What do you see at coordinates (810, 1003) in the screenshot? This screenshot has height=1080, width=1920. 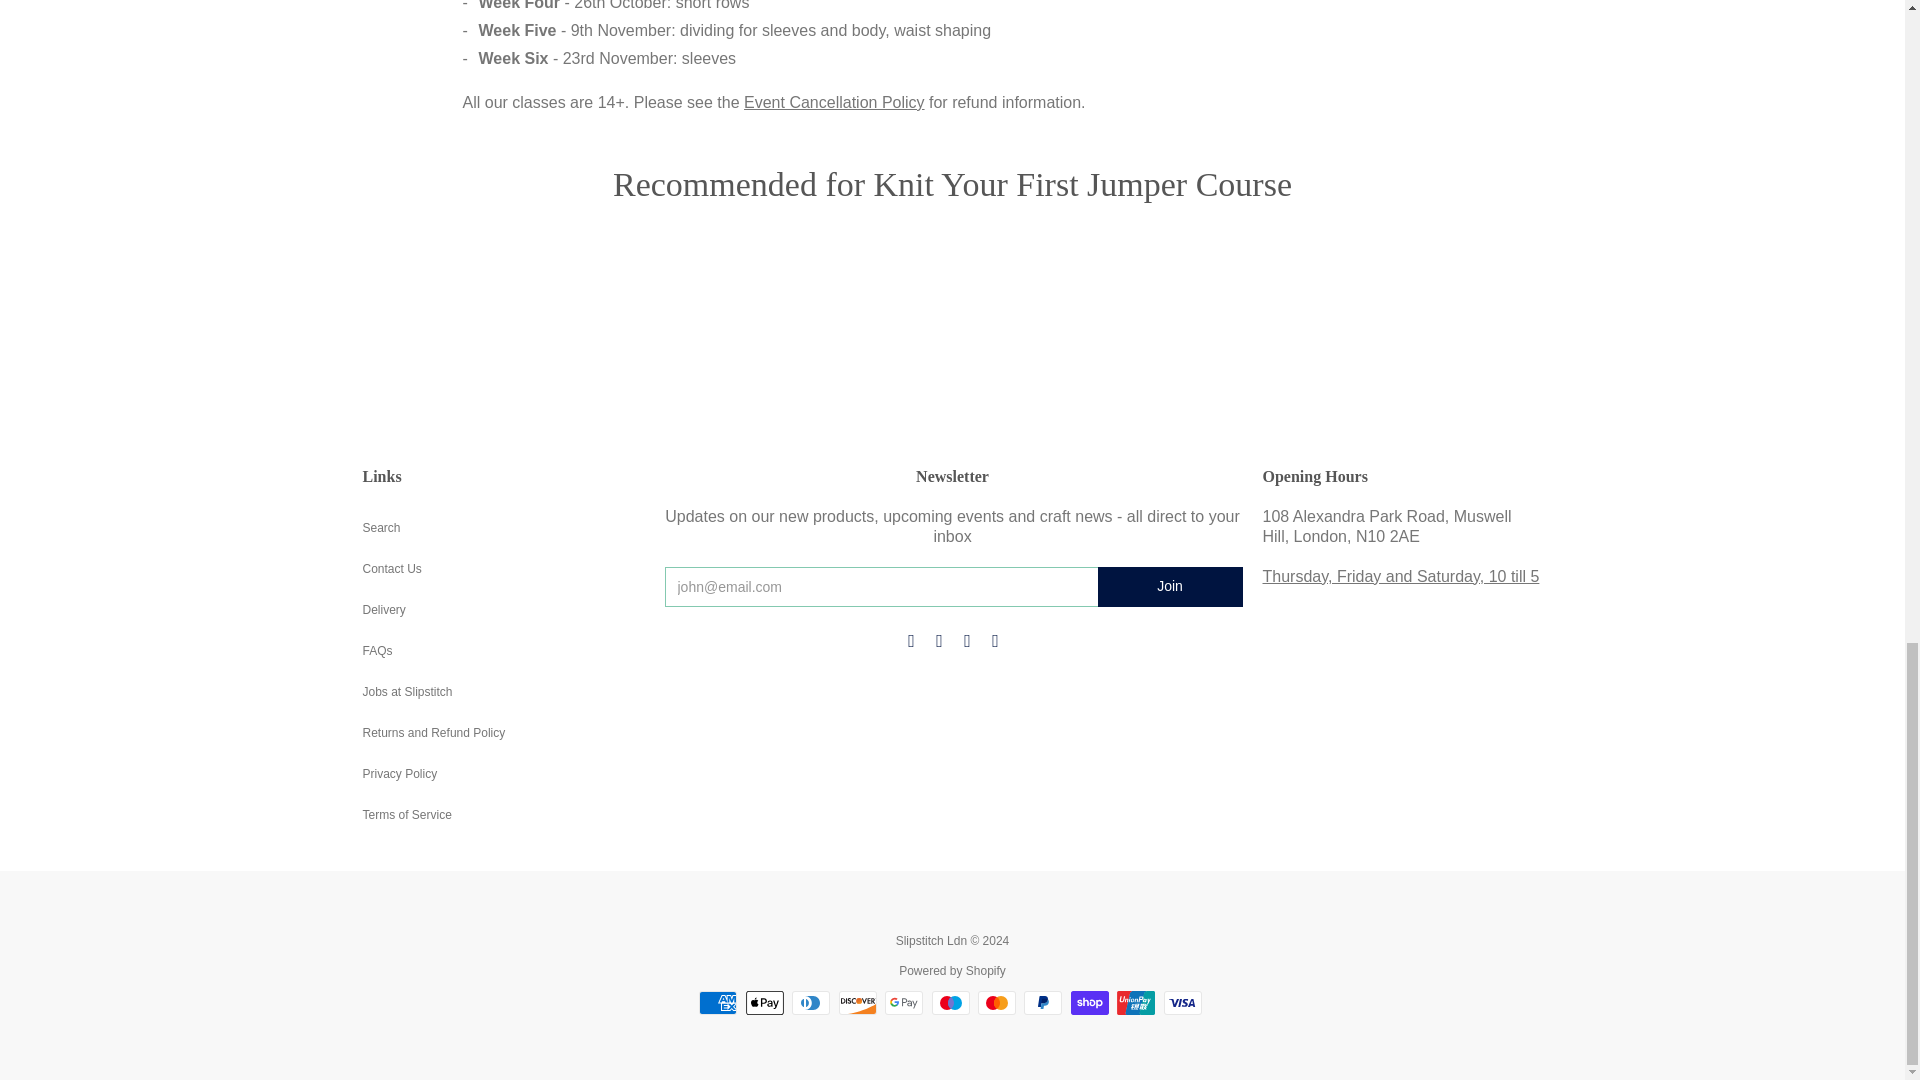 I see `Diners Club` at bounding box center [810, 1003].